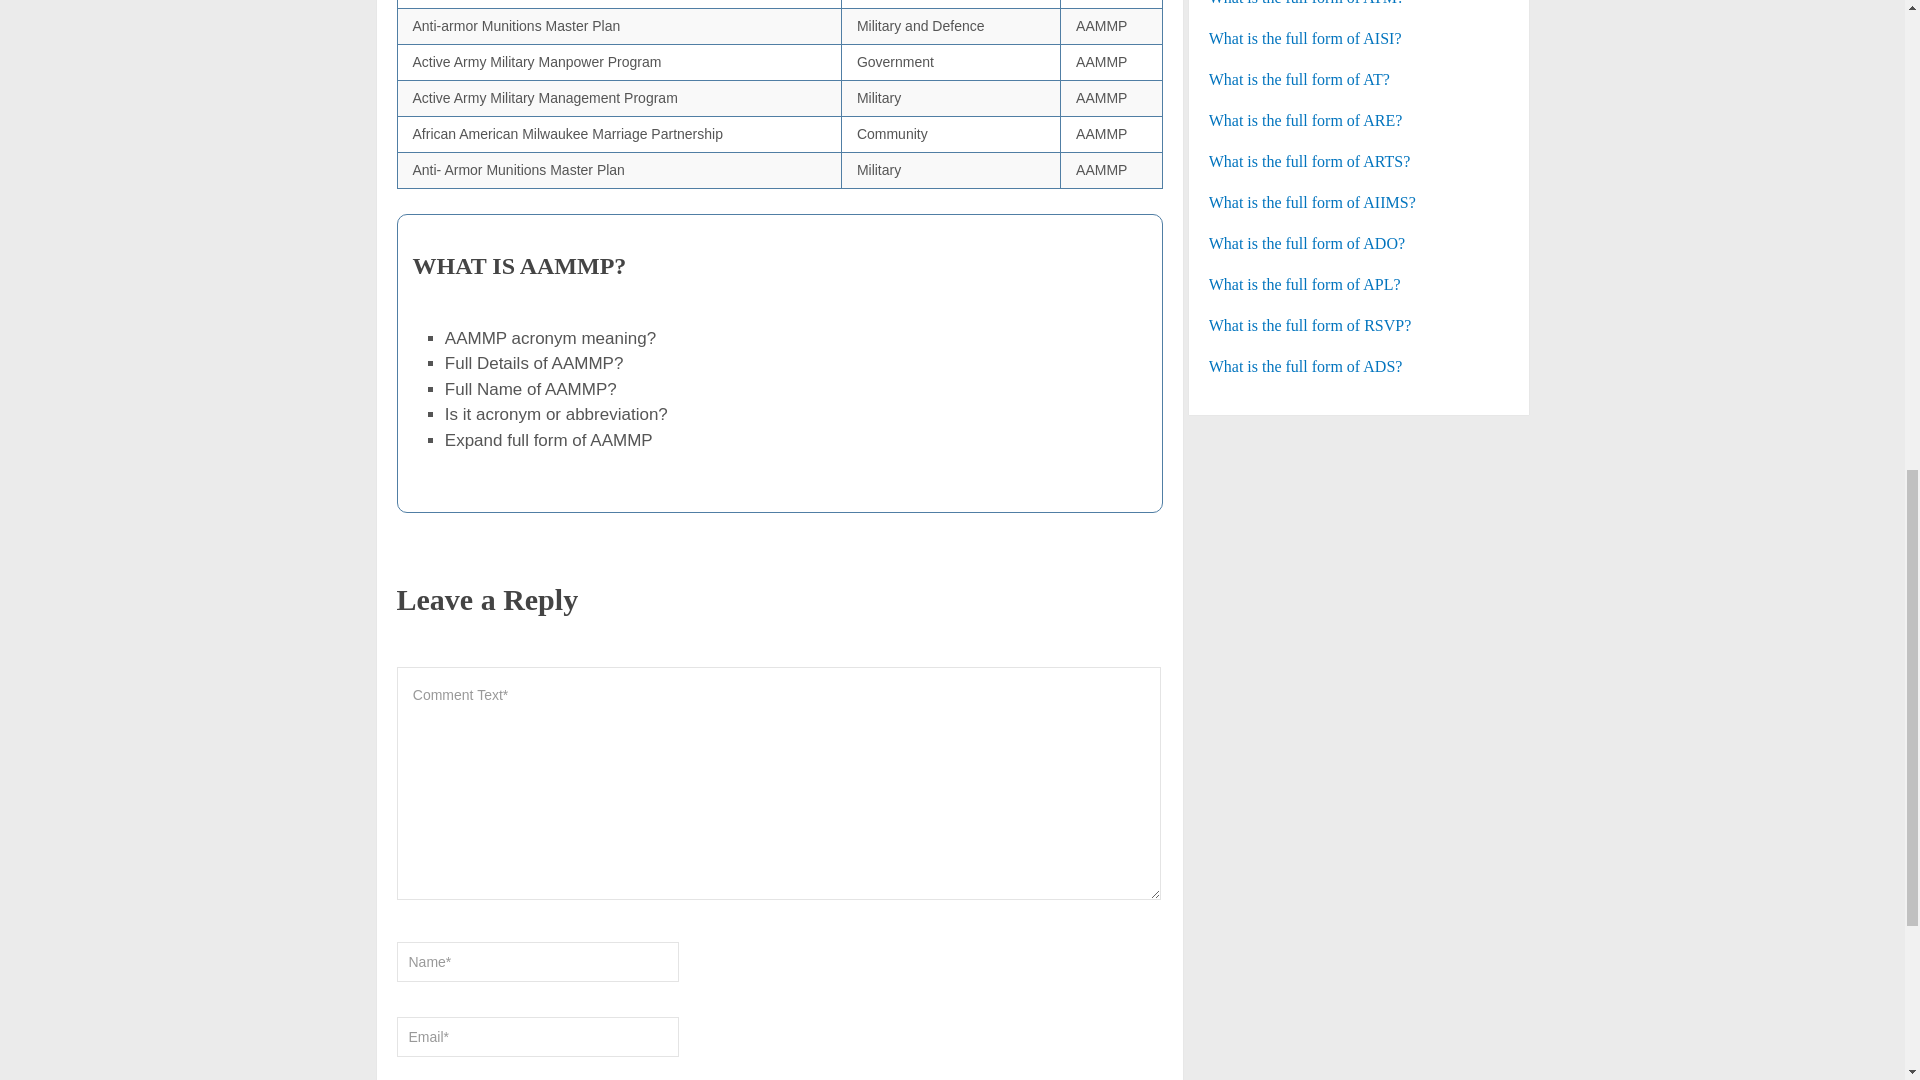  Describe the element at coordinates (1359, 38) in the screenshot. I see `What is the full form of AISI?` at that location.